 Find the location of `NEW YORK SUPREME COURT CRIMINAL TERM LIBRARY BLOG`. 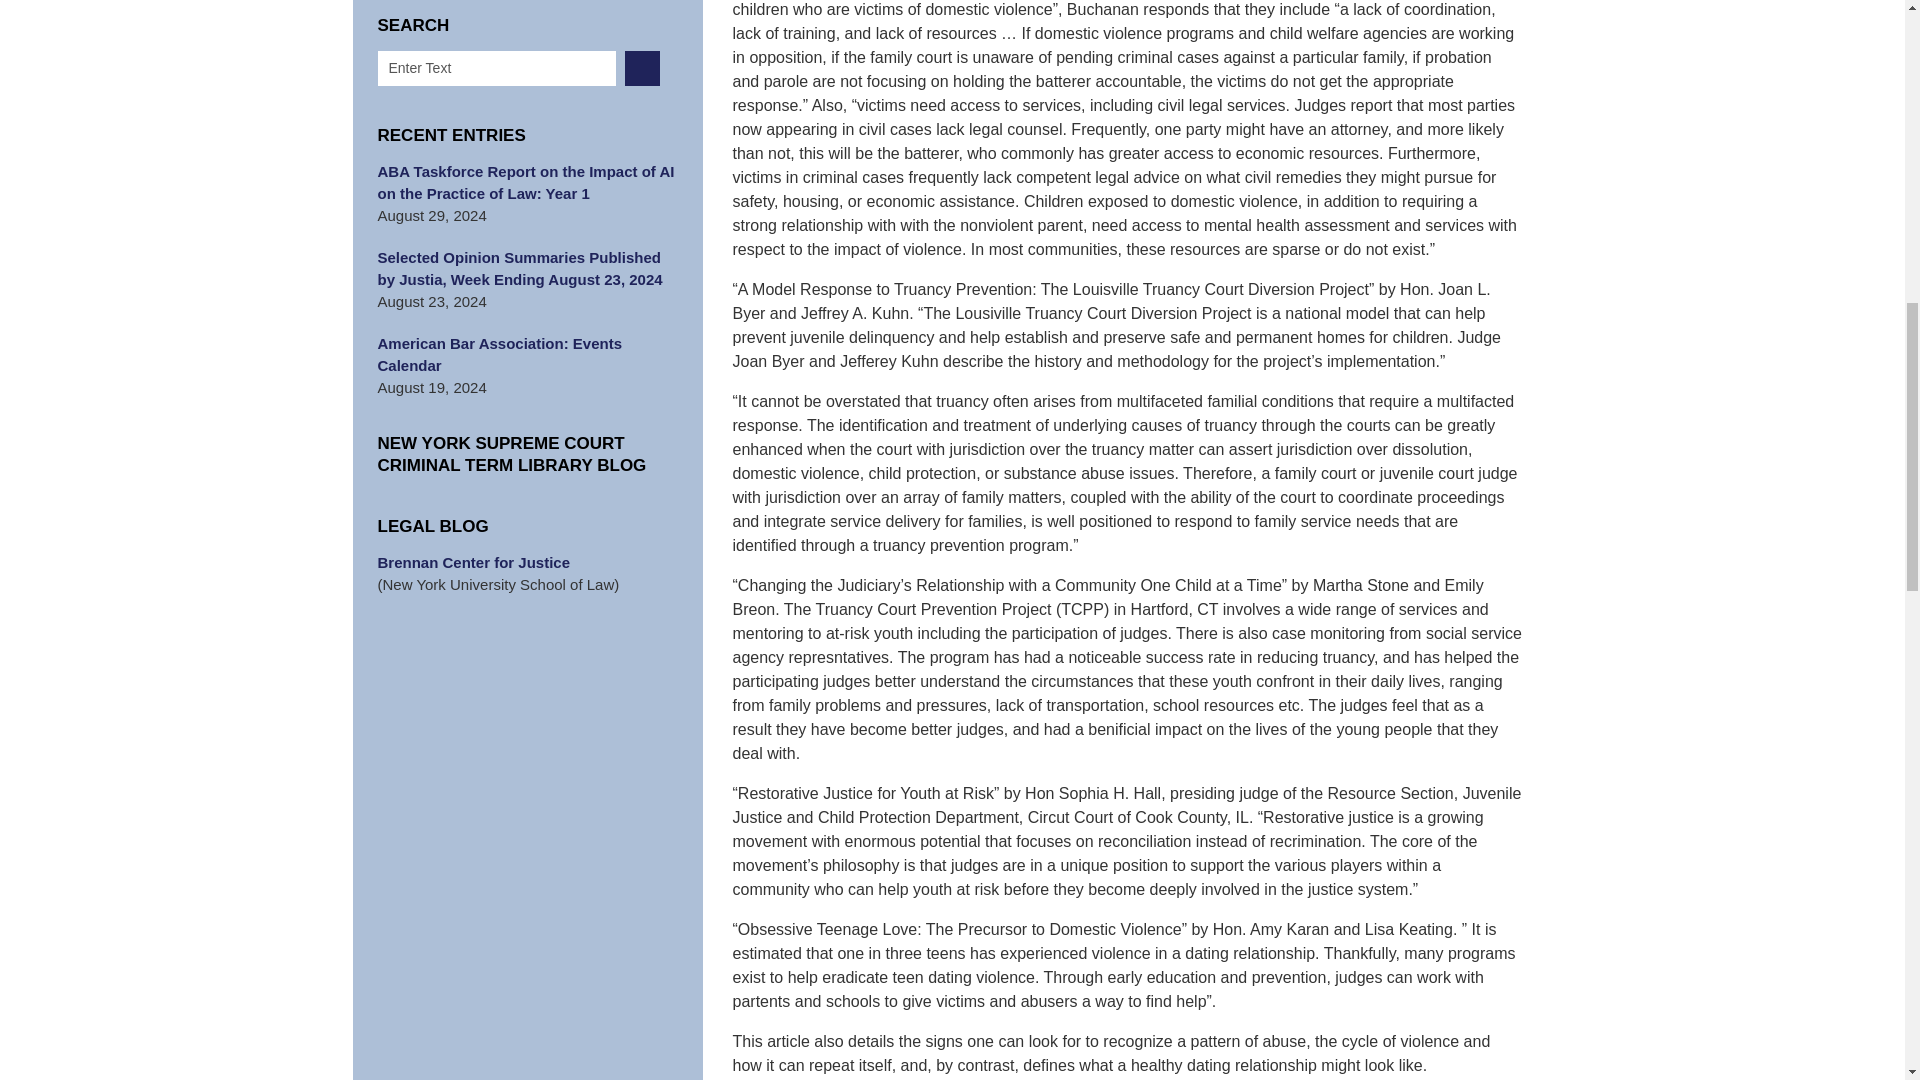

NEW YORK SUPREME COURT CRIMINAL TERM LIBRARY BLOG is located at coordinates (528, 455).